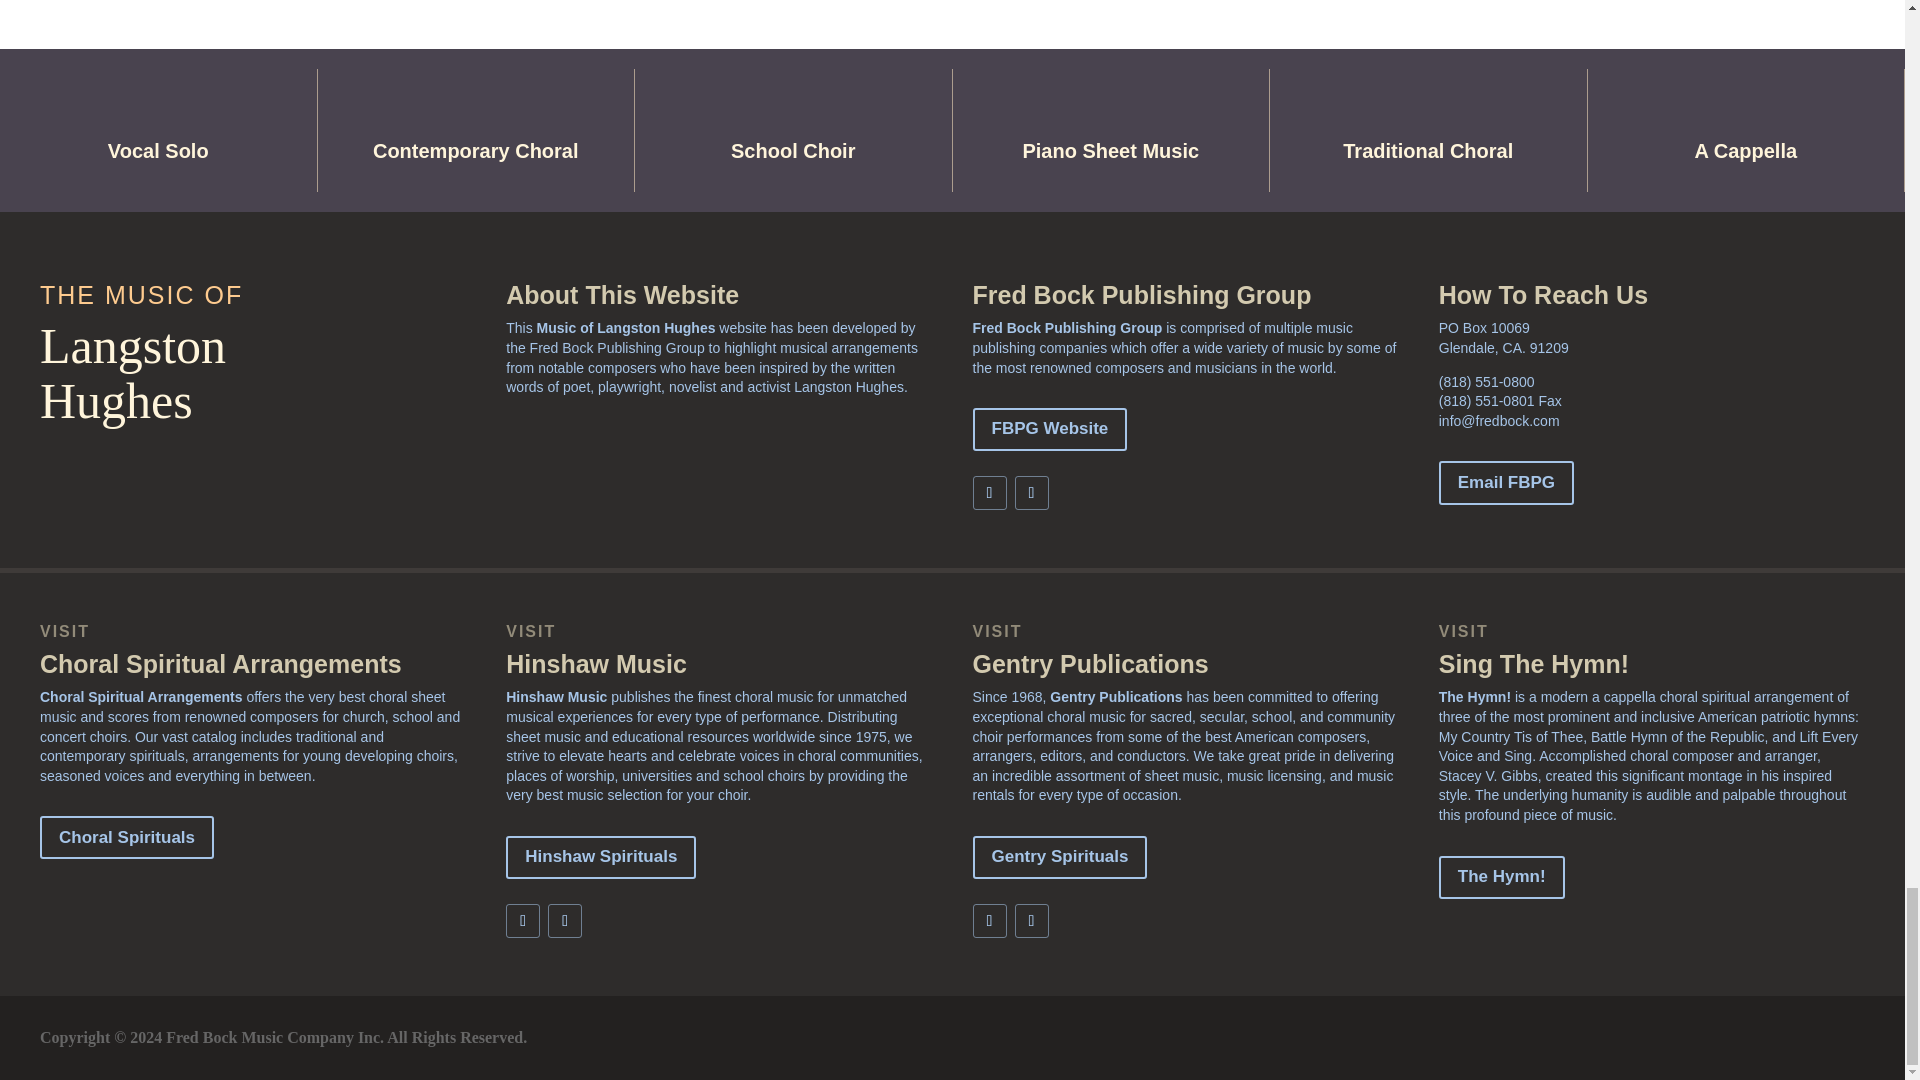  Describe the element at coordinates (522, 920) in the screenshot. I see `Follow on Facebook` at that location.